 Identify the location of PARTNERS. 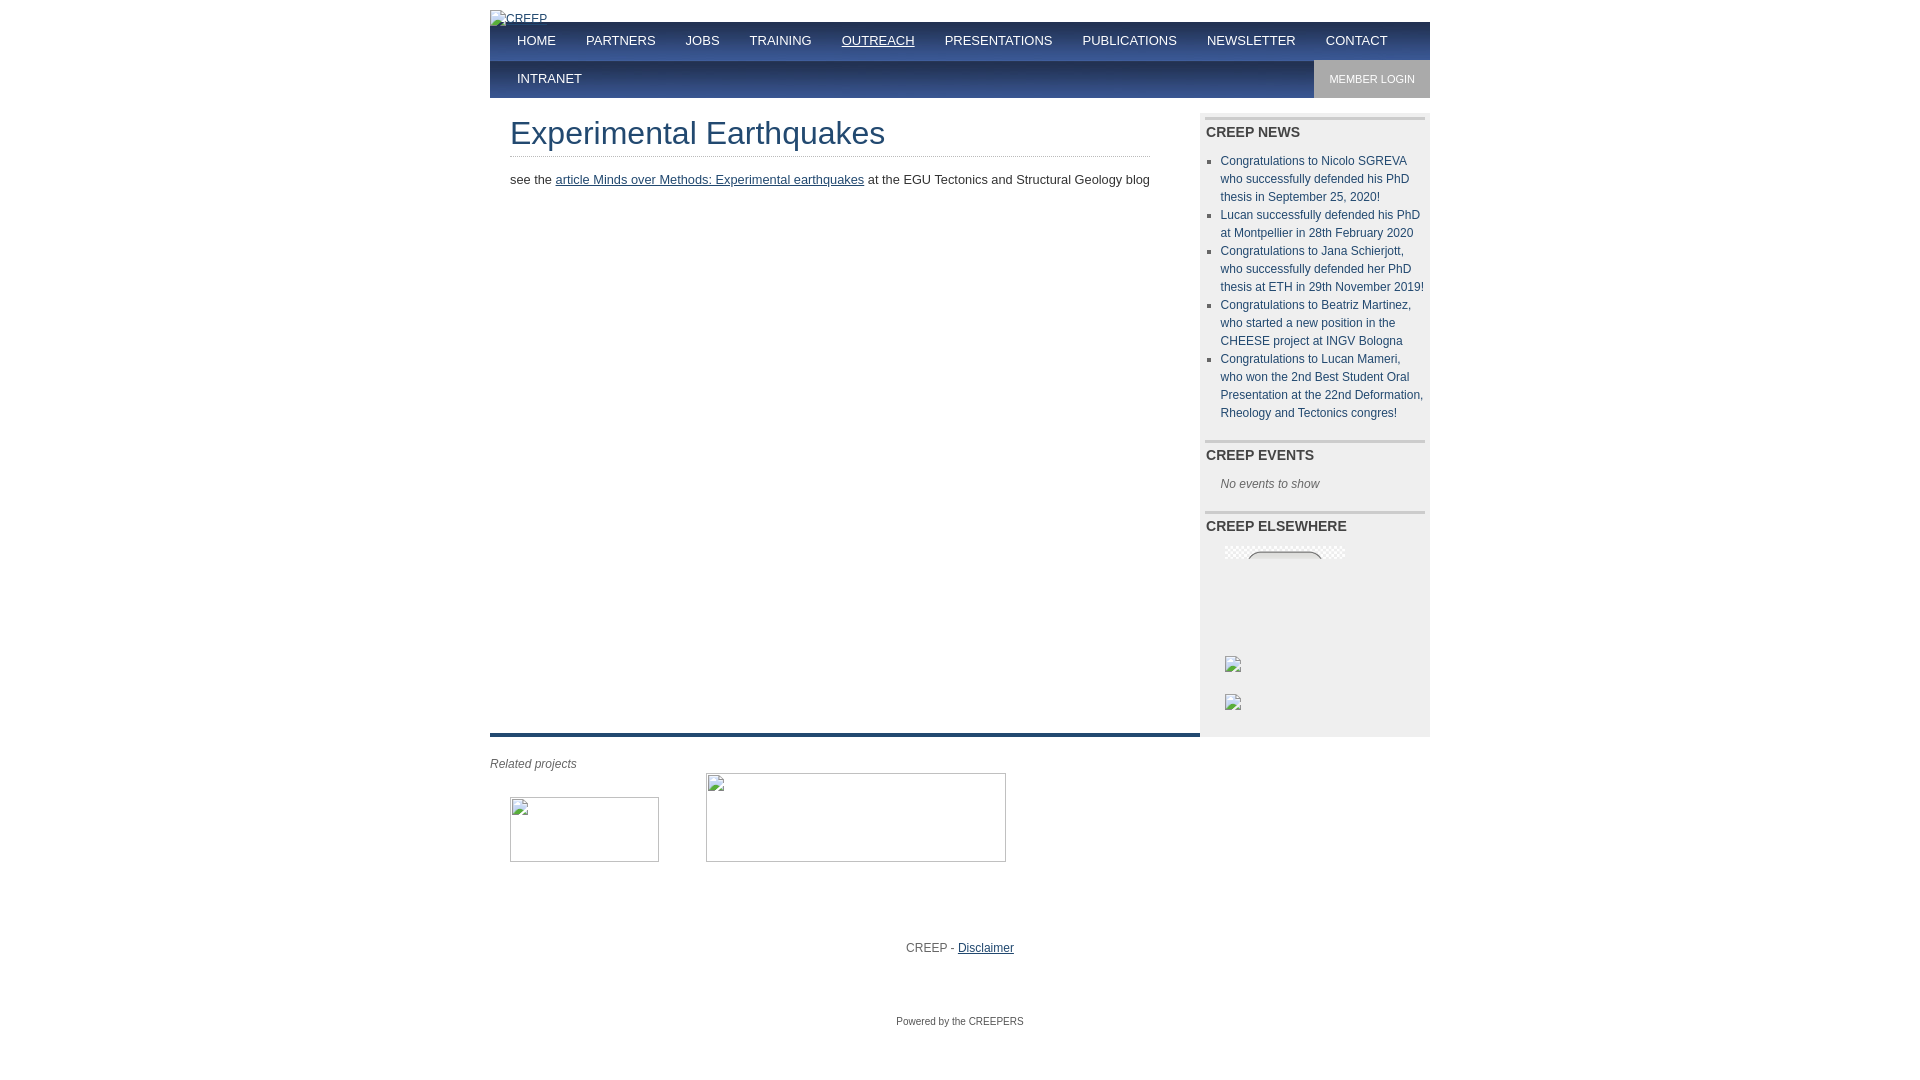
(620, 40).